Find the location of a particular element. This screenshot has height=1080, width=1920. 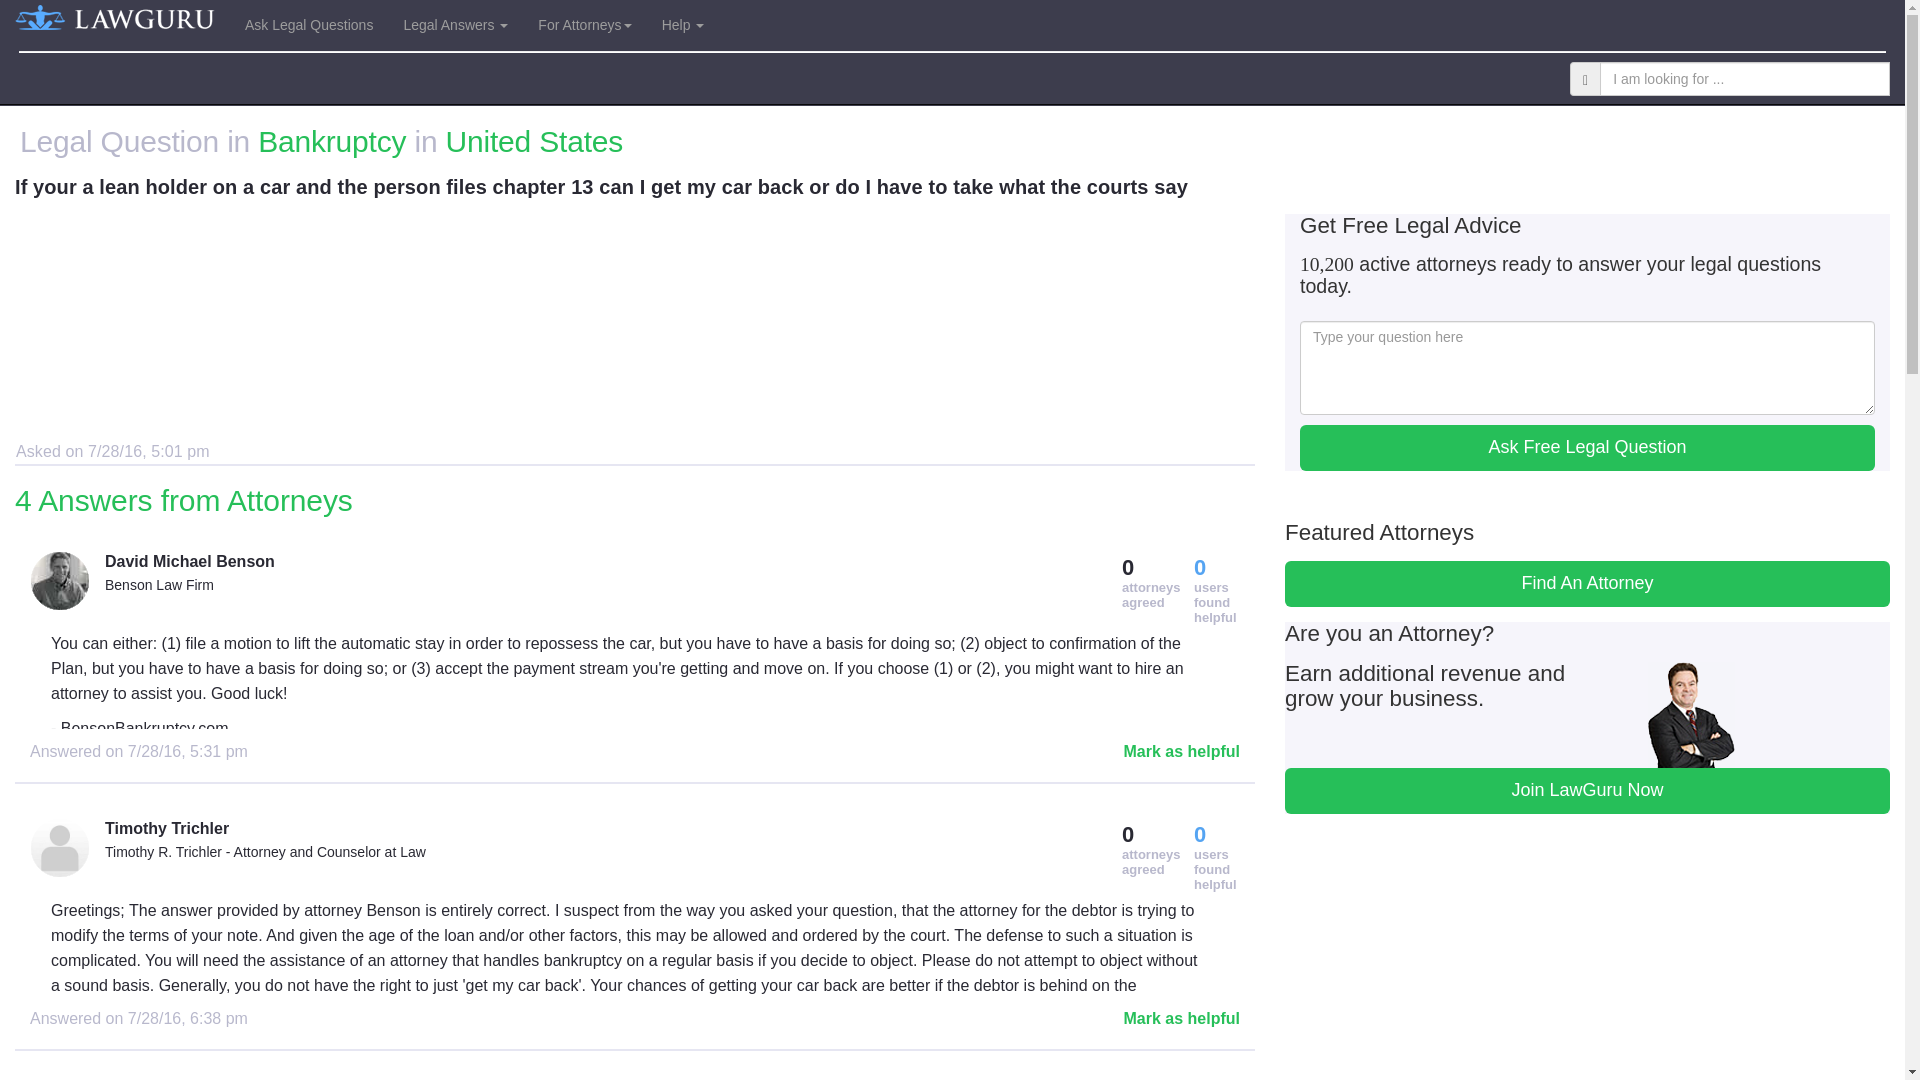

Ask Legal Questions is located at coordinates (308, 24).